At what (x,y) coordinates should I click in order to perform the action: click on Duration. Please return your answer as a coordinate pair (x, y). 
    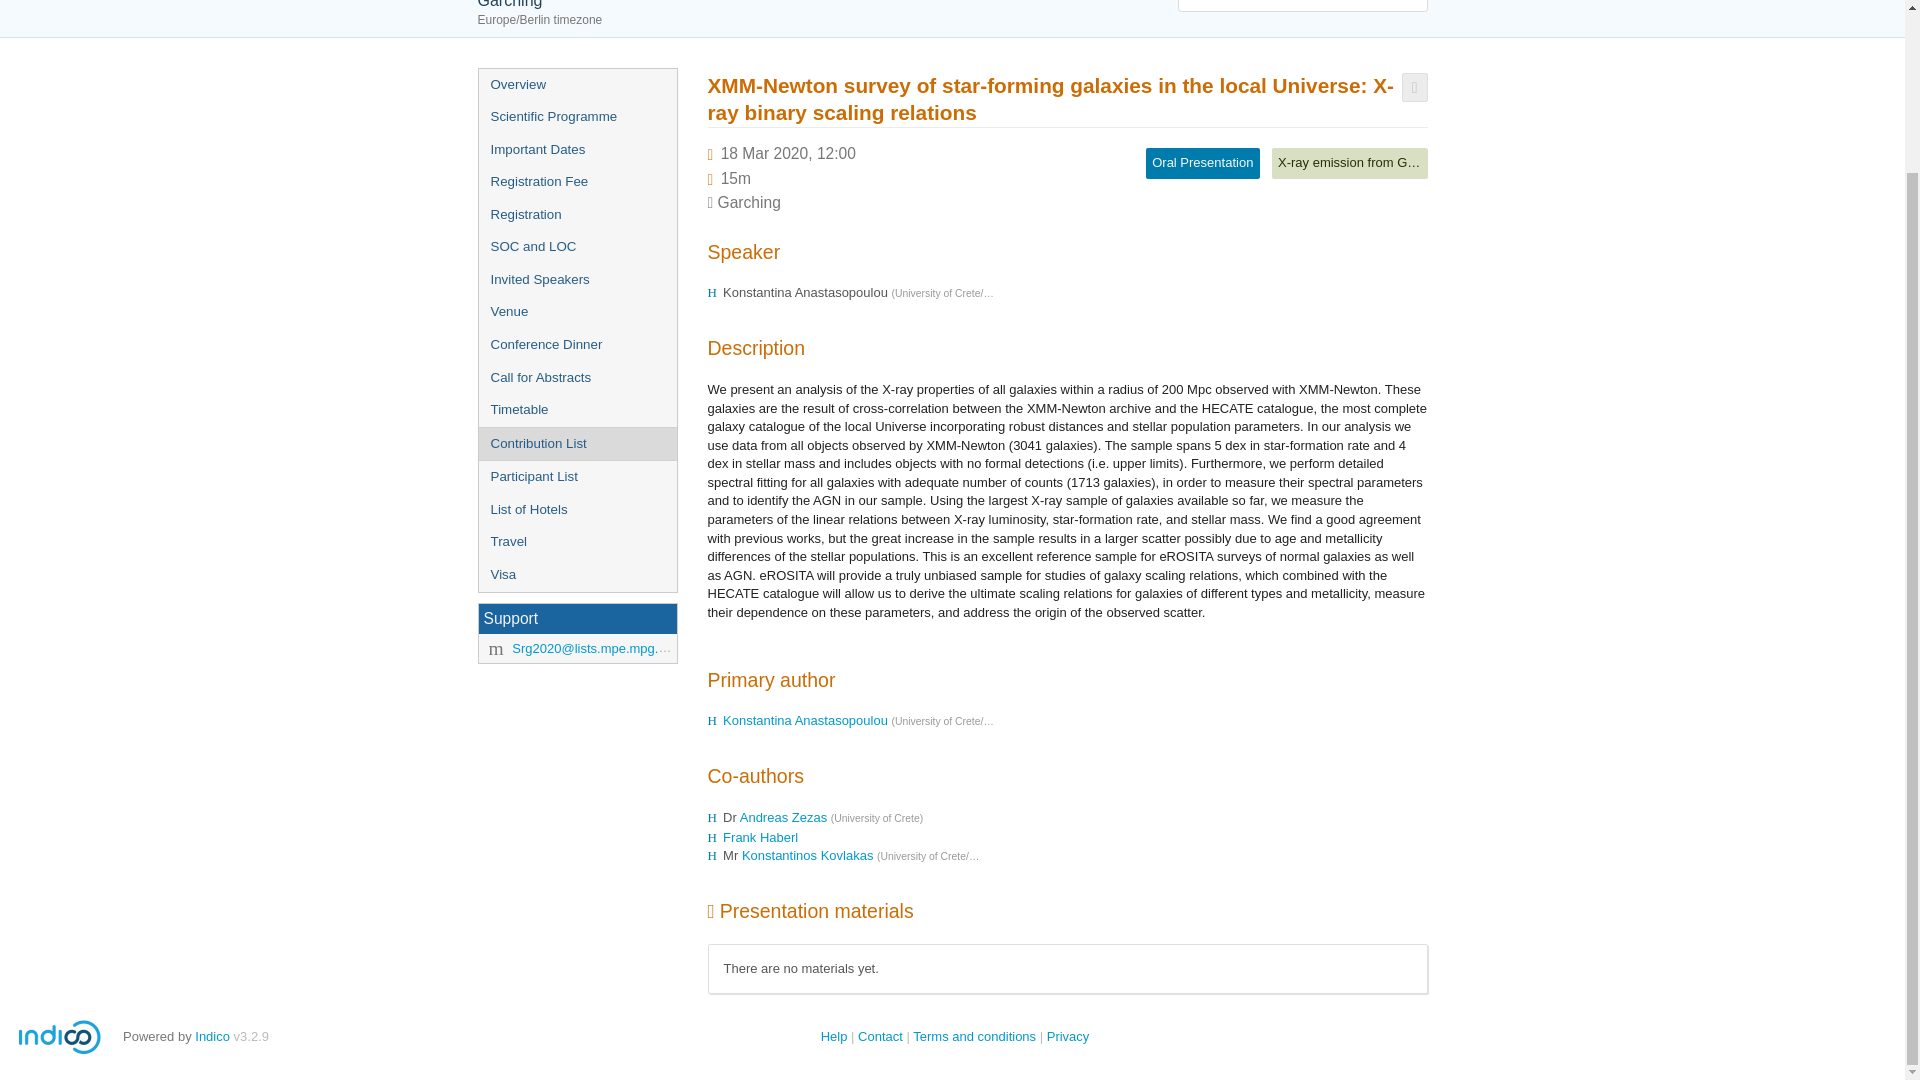
    Looking at the image, I should click on (736, 178).